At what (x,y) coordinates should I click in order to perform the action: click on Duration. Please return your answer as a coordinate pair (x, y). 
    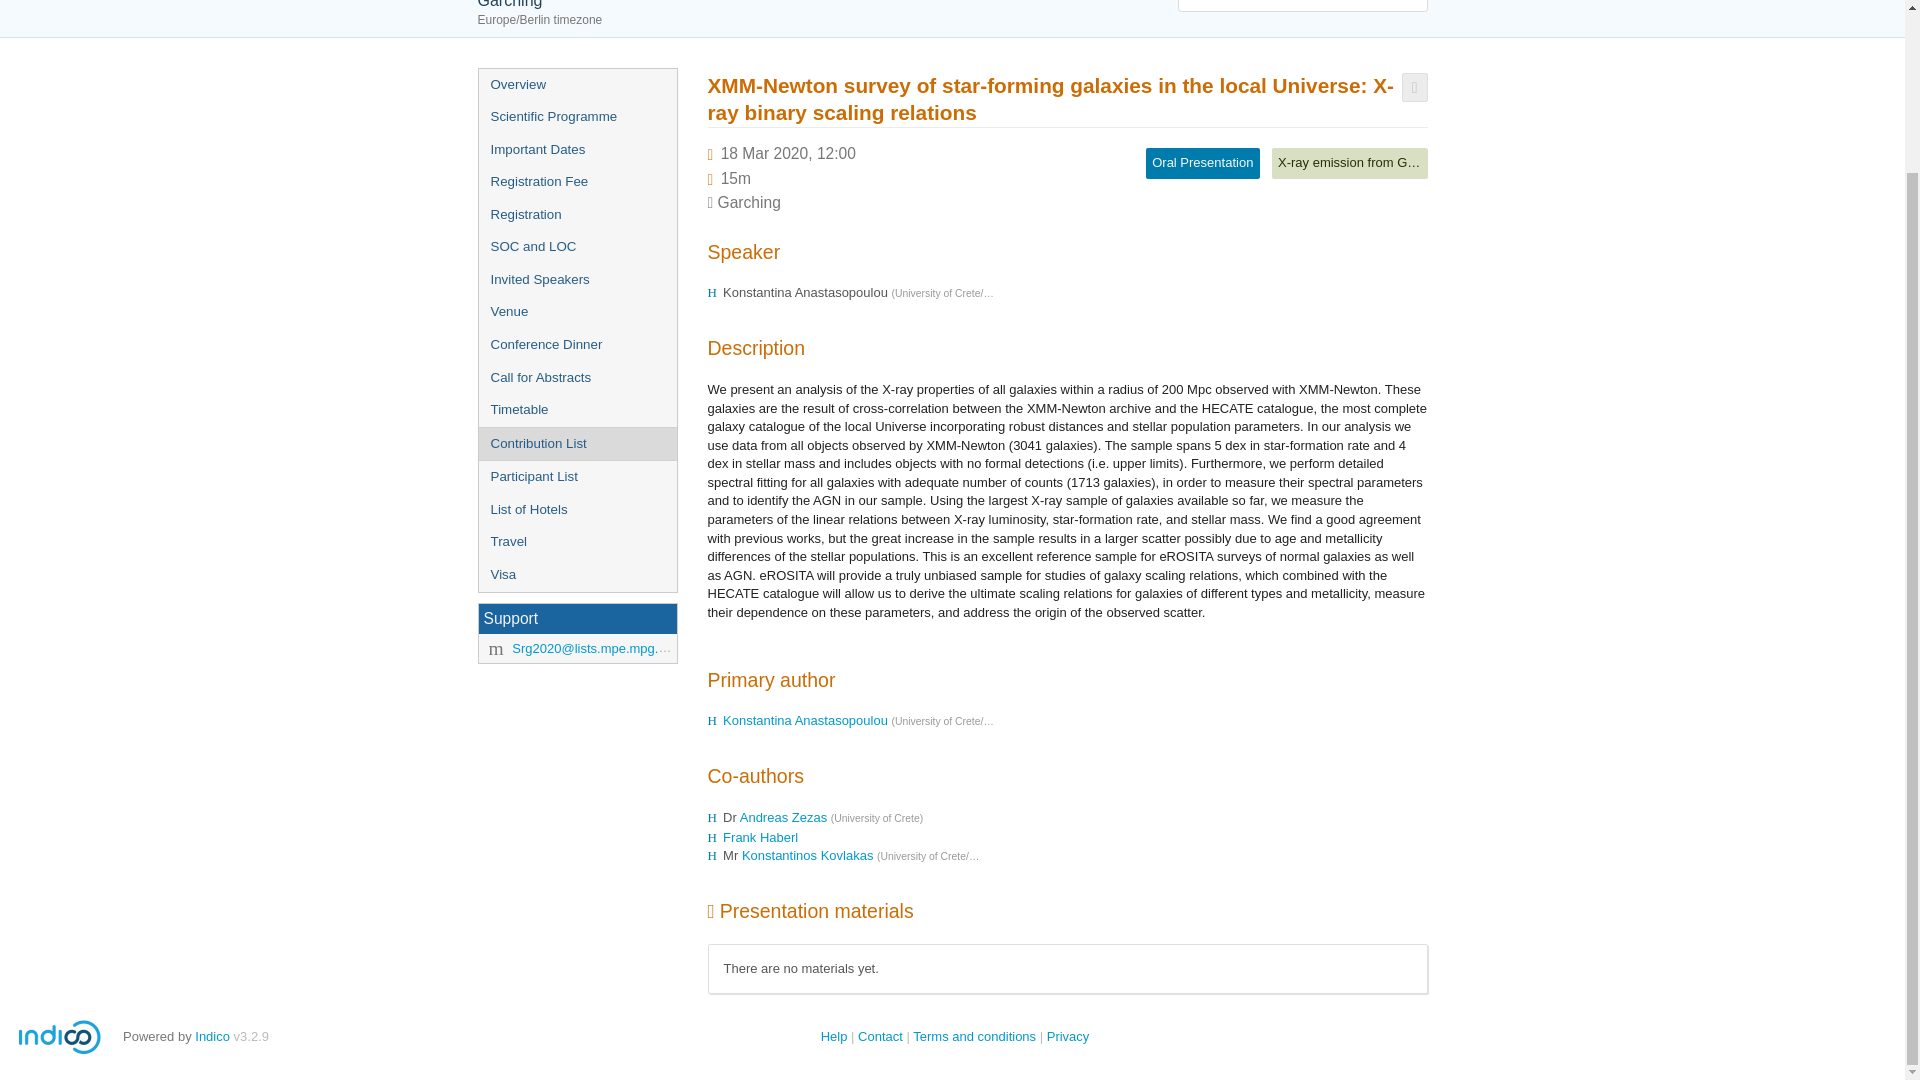
    Looking at the image, I should click on (736, 178).